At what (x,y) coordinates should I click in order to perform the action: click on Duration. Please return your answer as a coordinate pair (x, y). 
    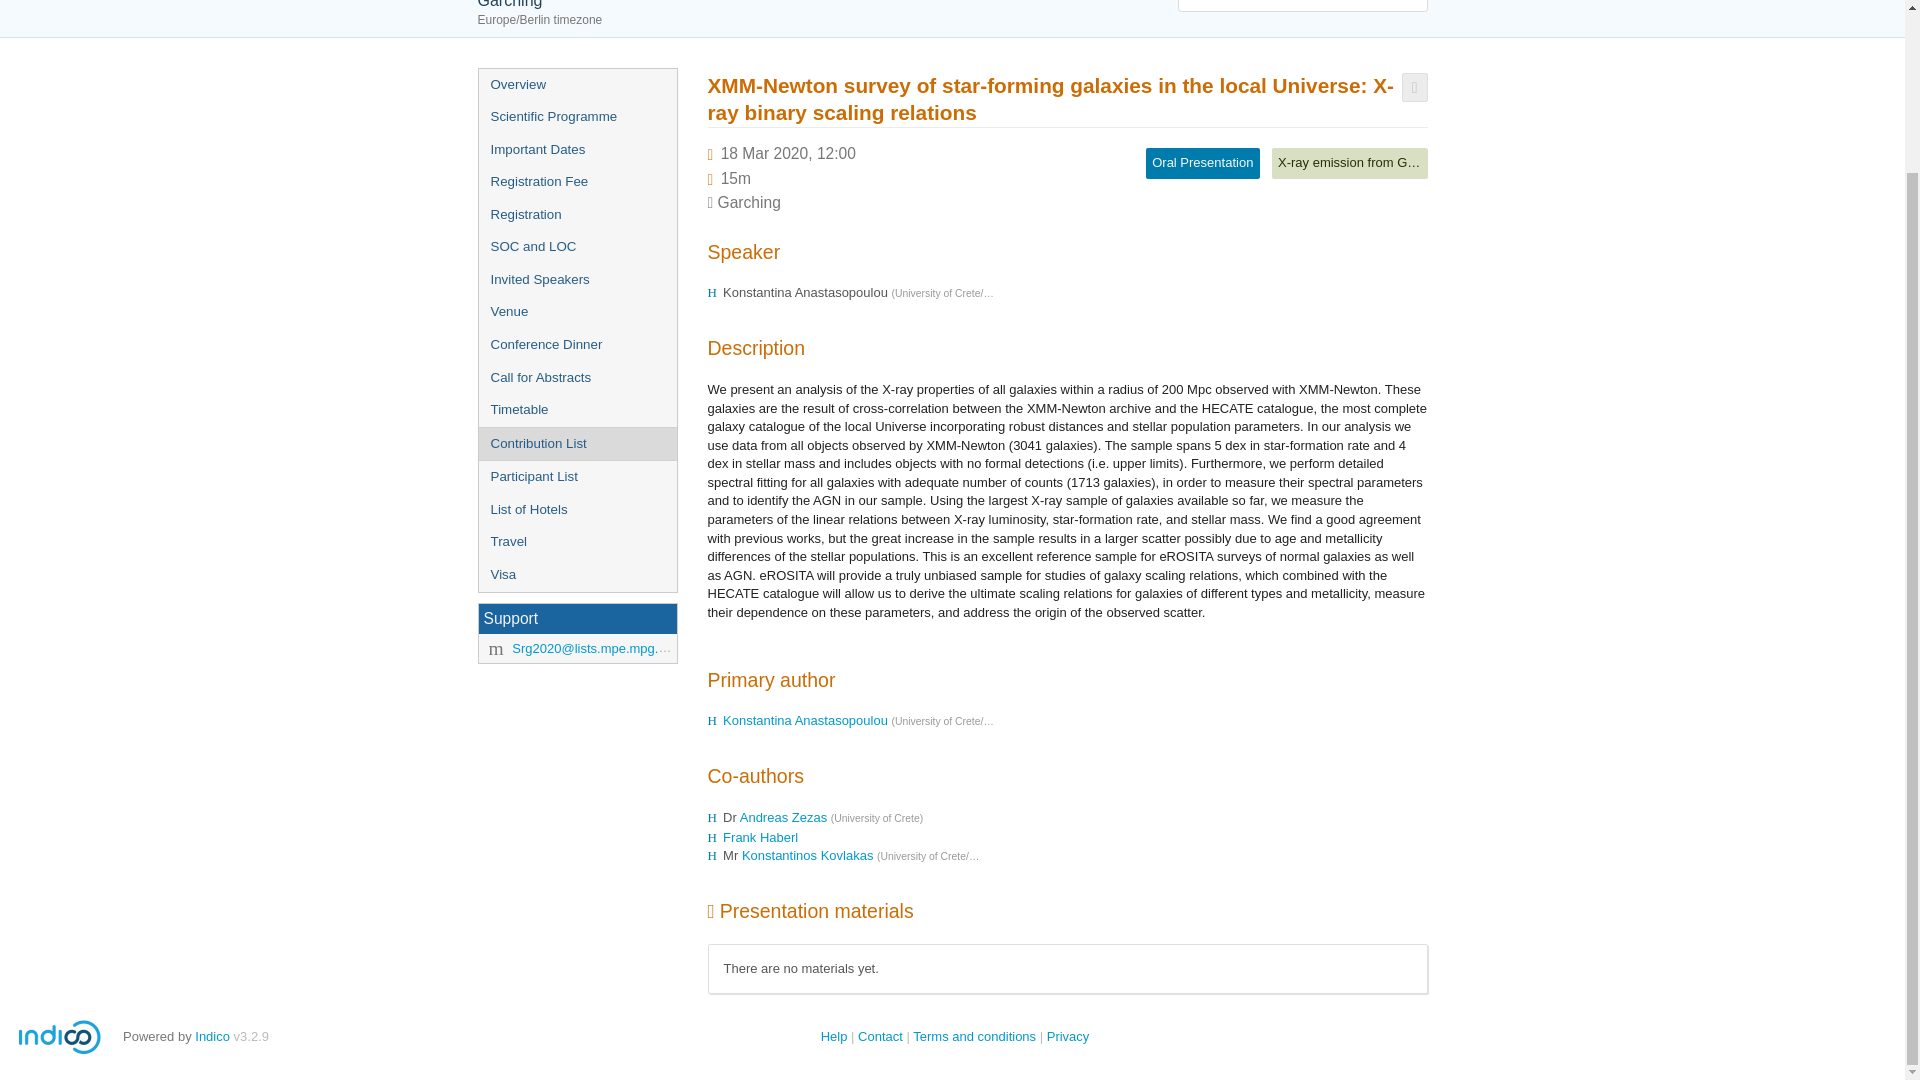
    Looking at the image, I should click on (736, 178).